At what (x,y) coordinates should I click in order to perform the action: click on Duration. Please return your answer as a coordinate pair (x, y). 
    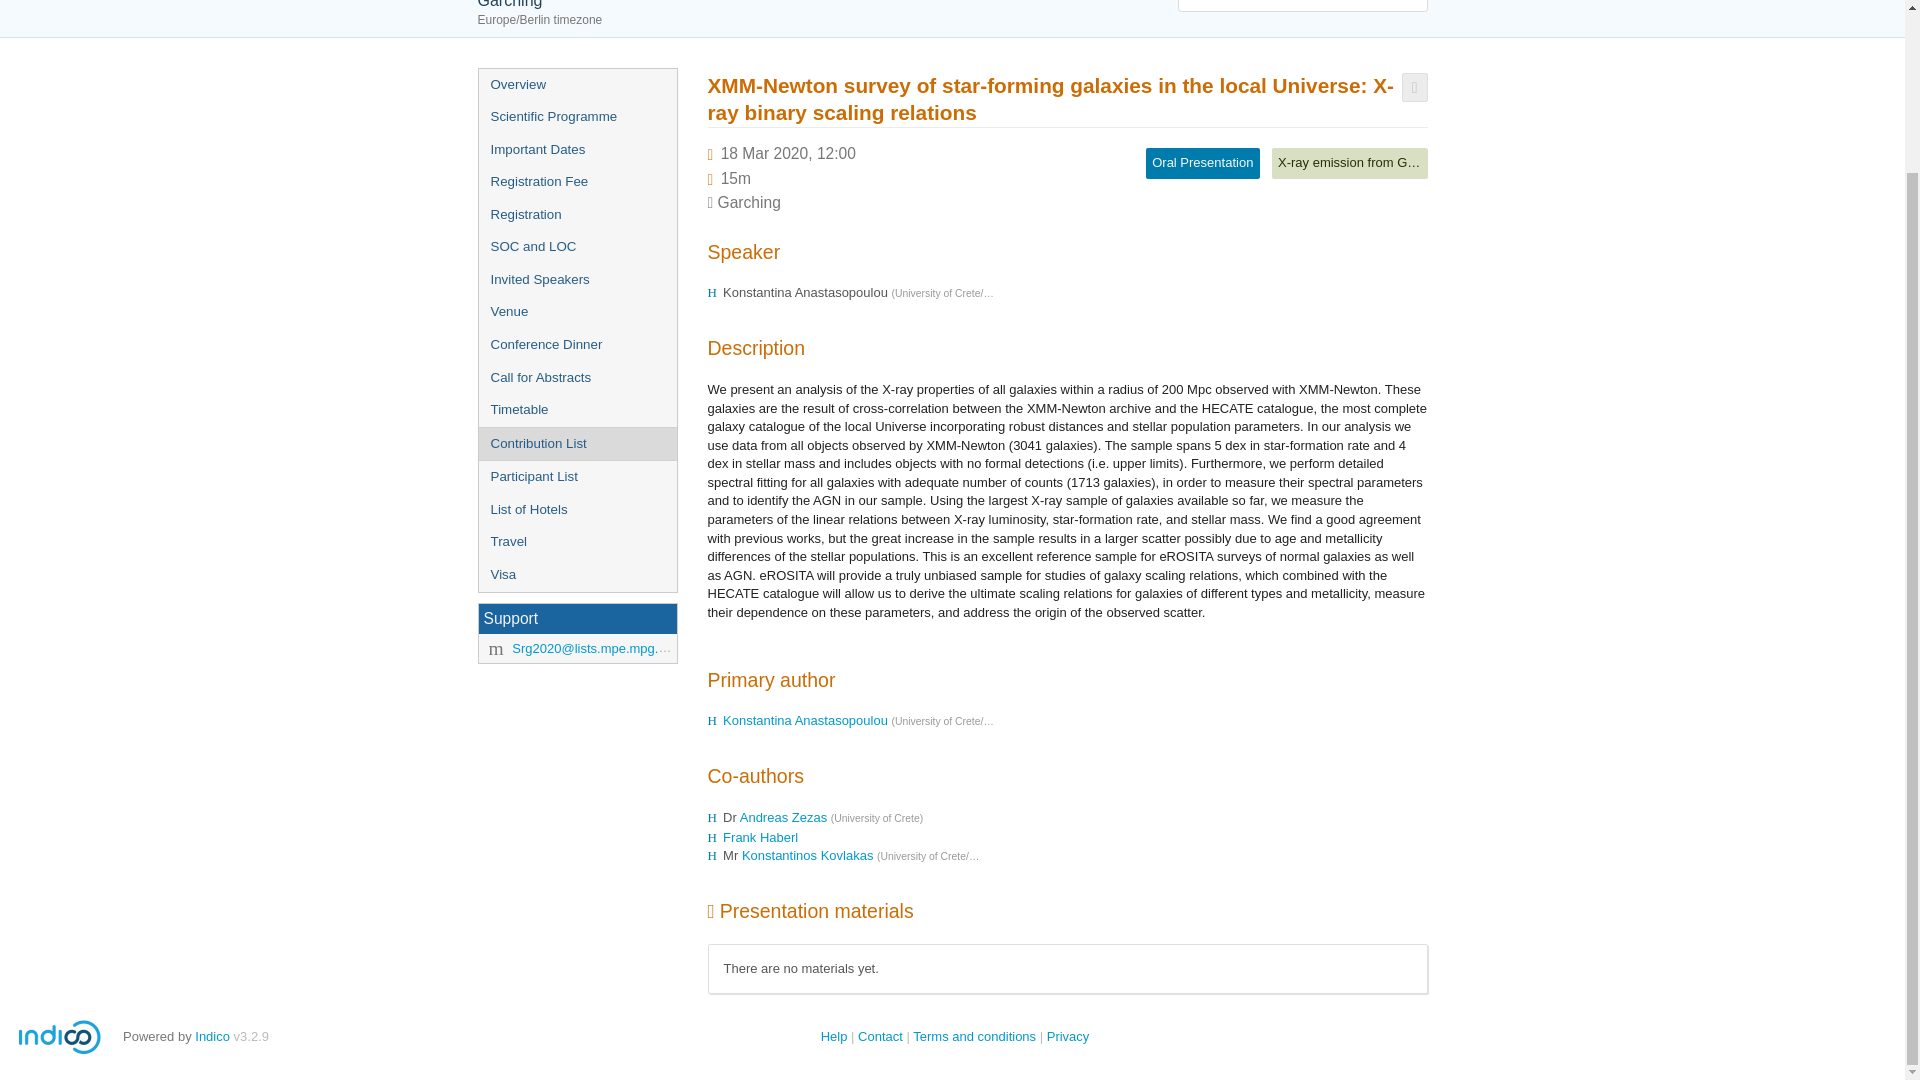
    Looking at the image, I should click on (736, 178).